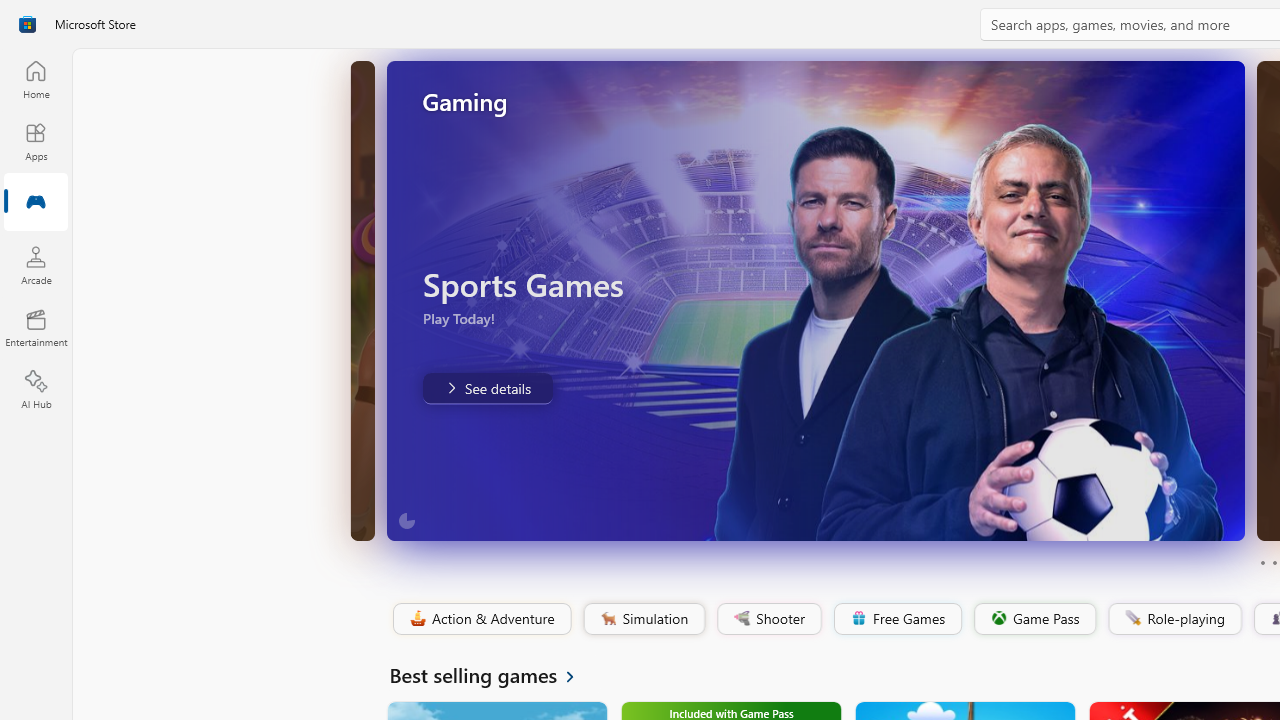  Describe the element at coordinates (36, 79) in the screenshot. I see `Home` at that location.